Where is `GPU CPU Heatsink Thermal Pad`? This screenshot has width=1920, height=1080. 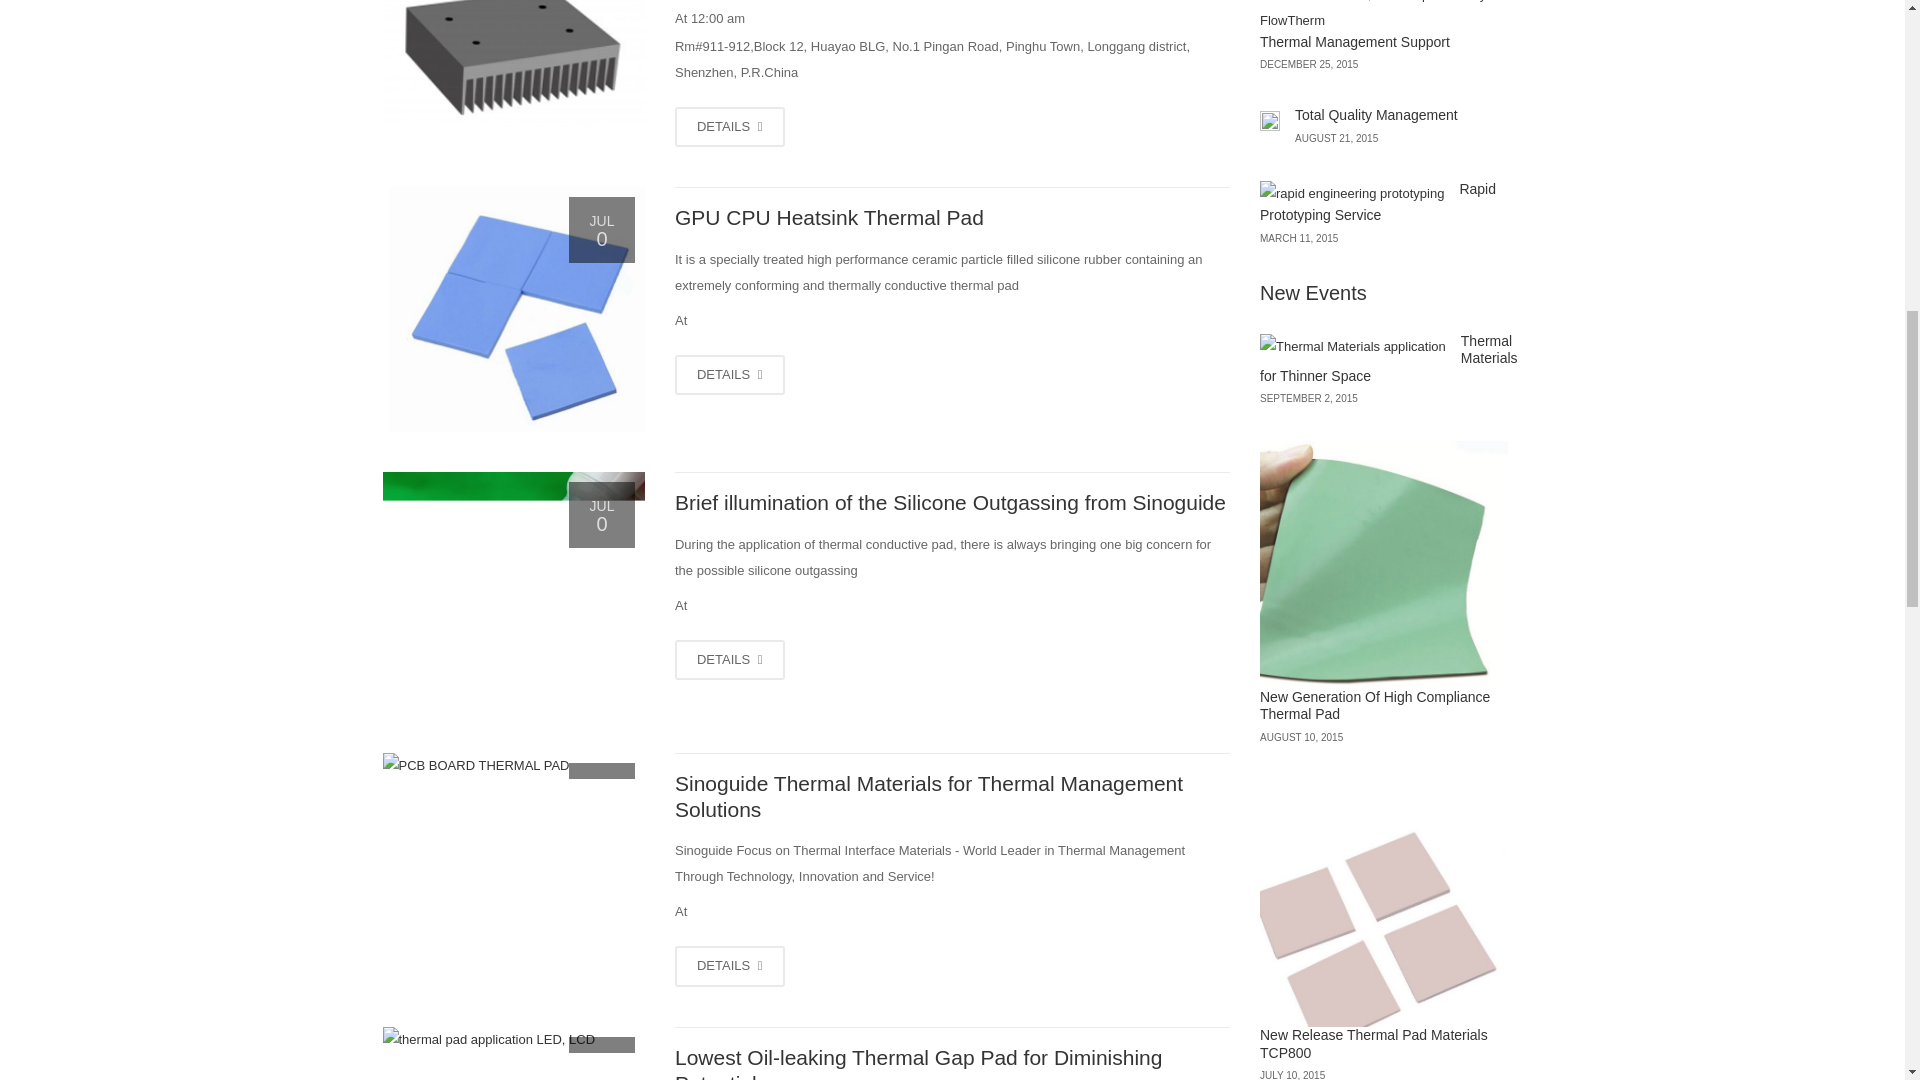
GPU CPU Heatsink Thermal Pad is located at coordinates (512, 309).